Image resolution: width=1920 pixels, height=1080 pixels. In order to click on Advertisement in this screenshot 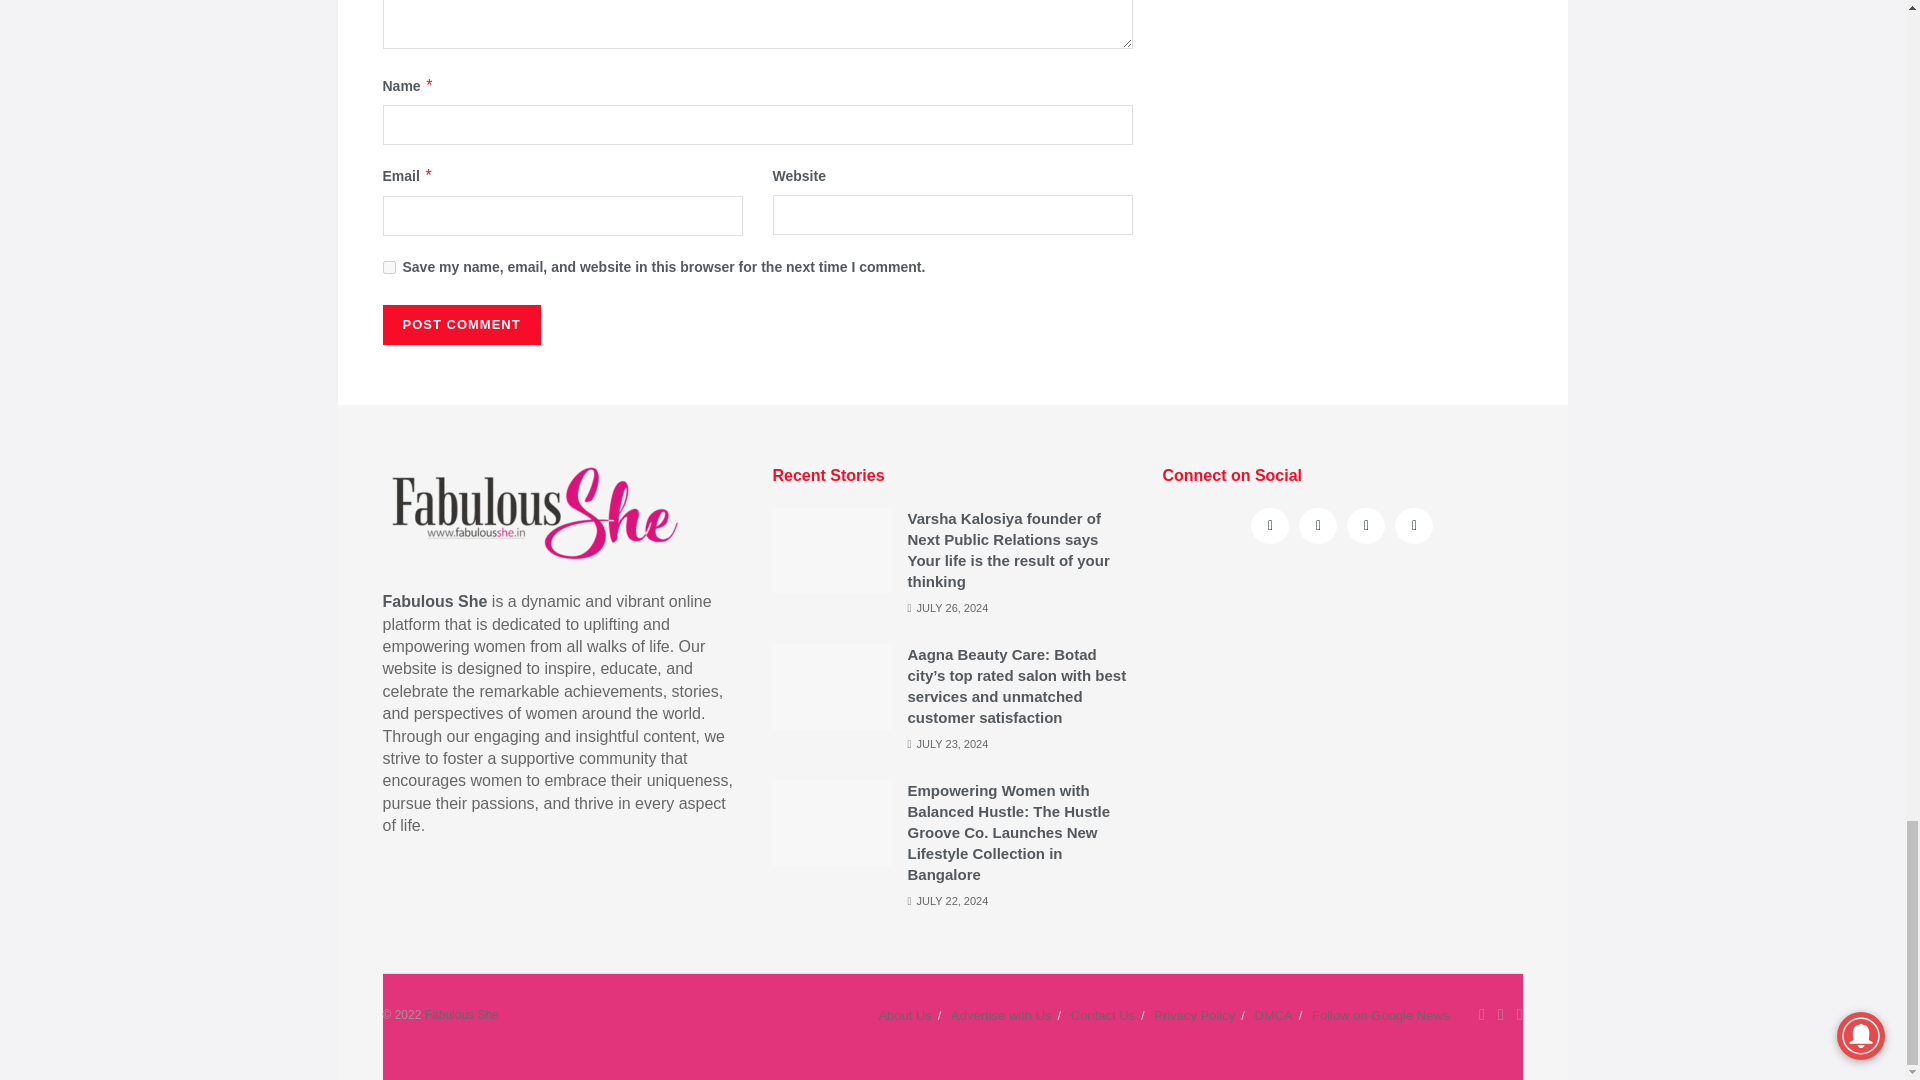, I will do `click(1342, 724)`.